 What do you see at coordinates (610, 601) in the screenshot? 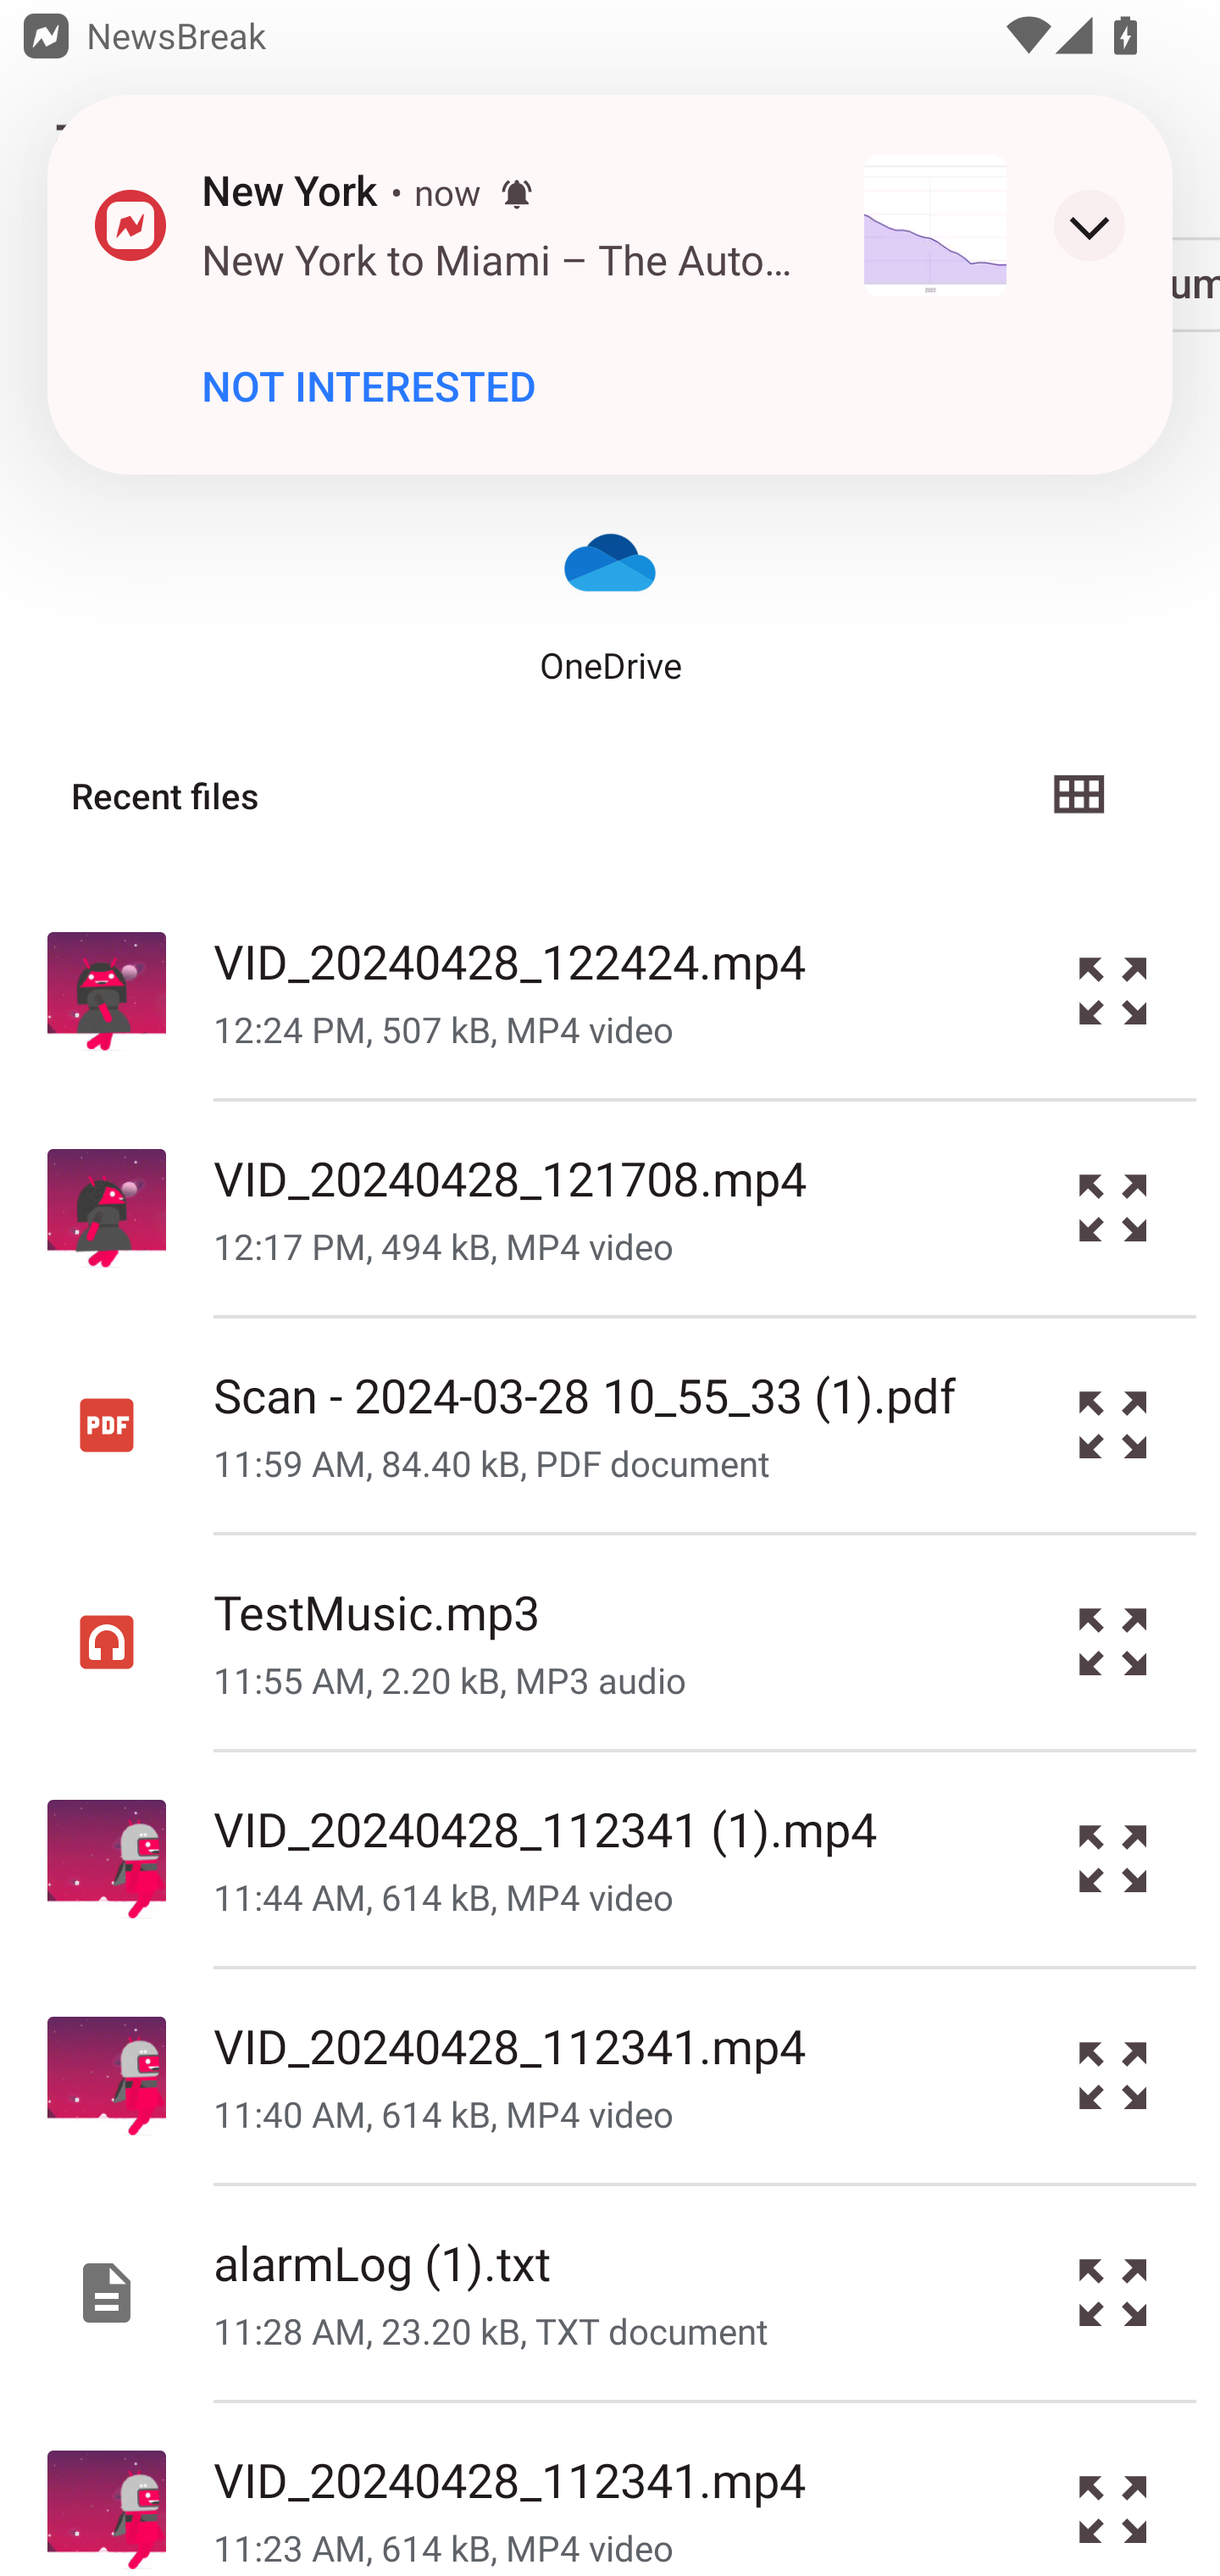
I see `OneDrive` at bounding box center [610, 601].